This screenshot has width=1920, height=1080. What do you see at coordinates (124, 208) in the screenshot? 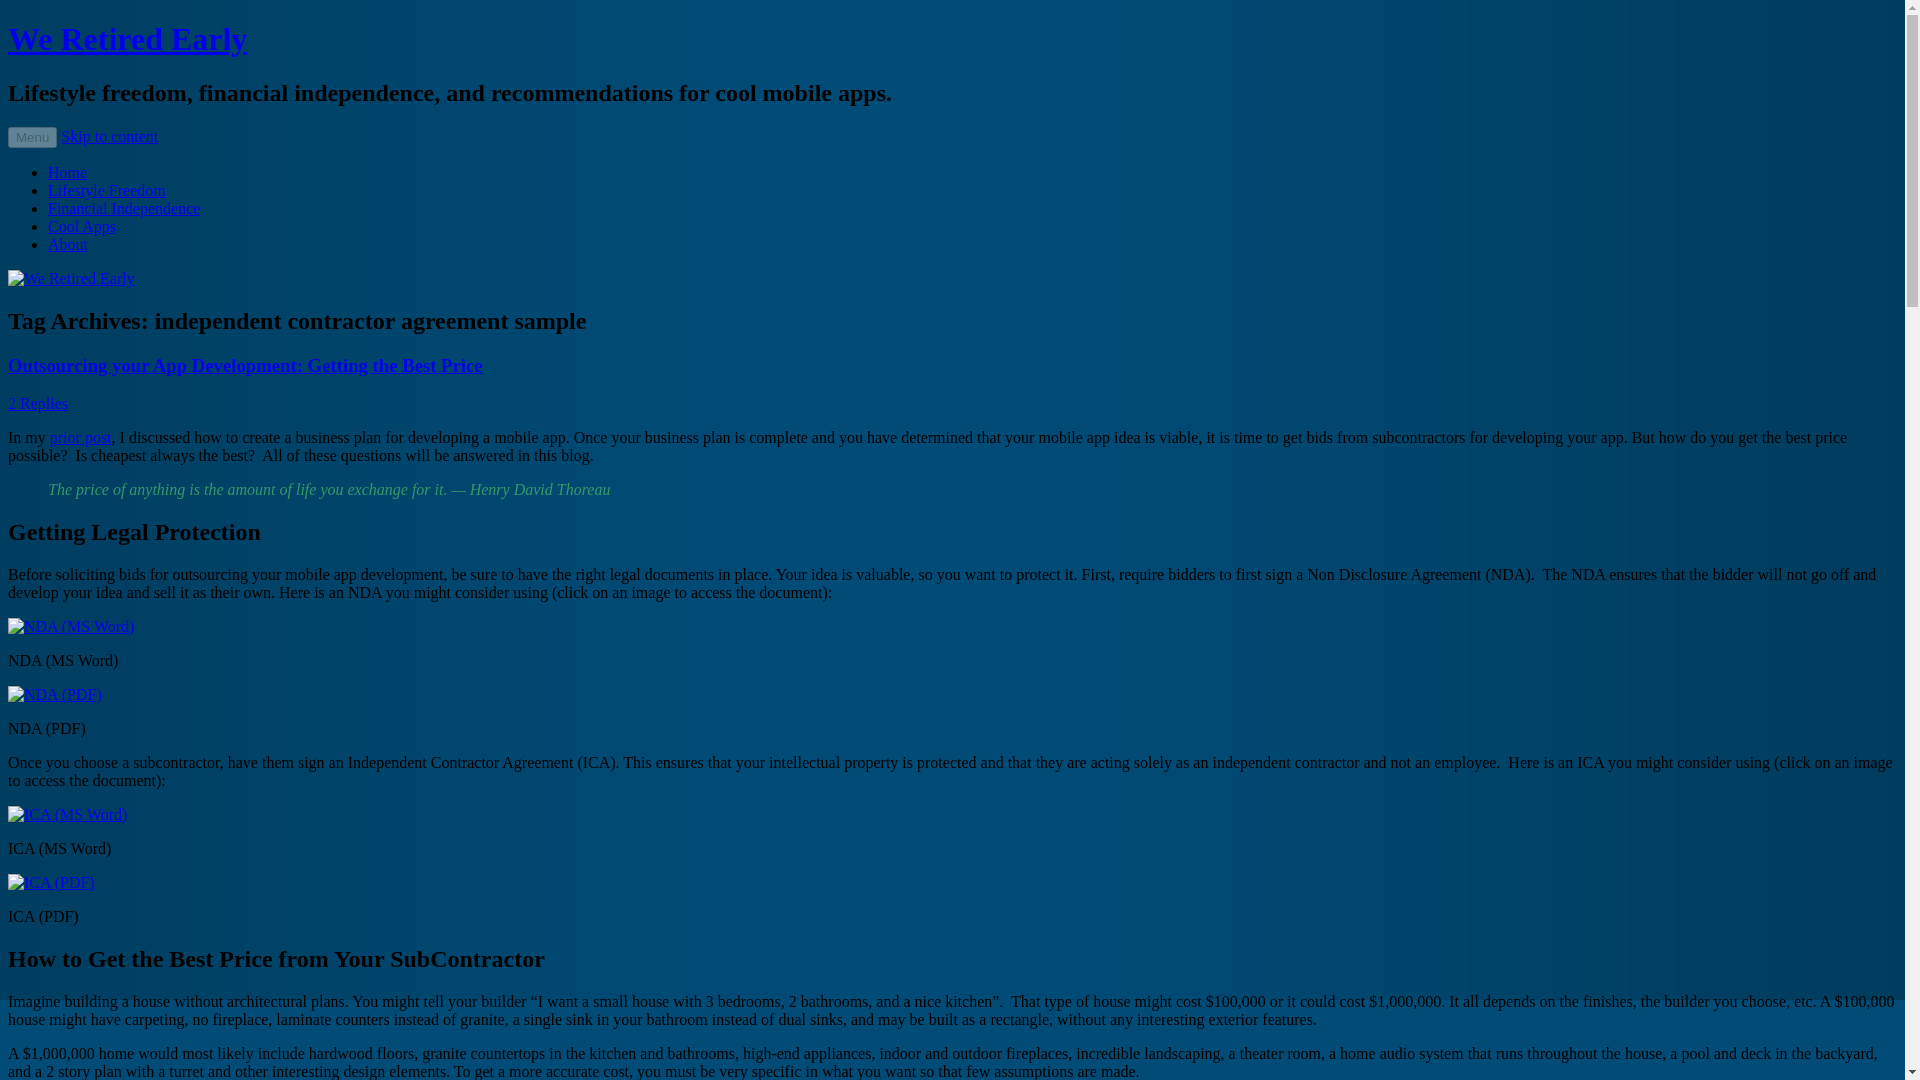
I see `Financial Independence` at bounding box center [124, 208].